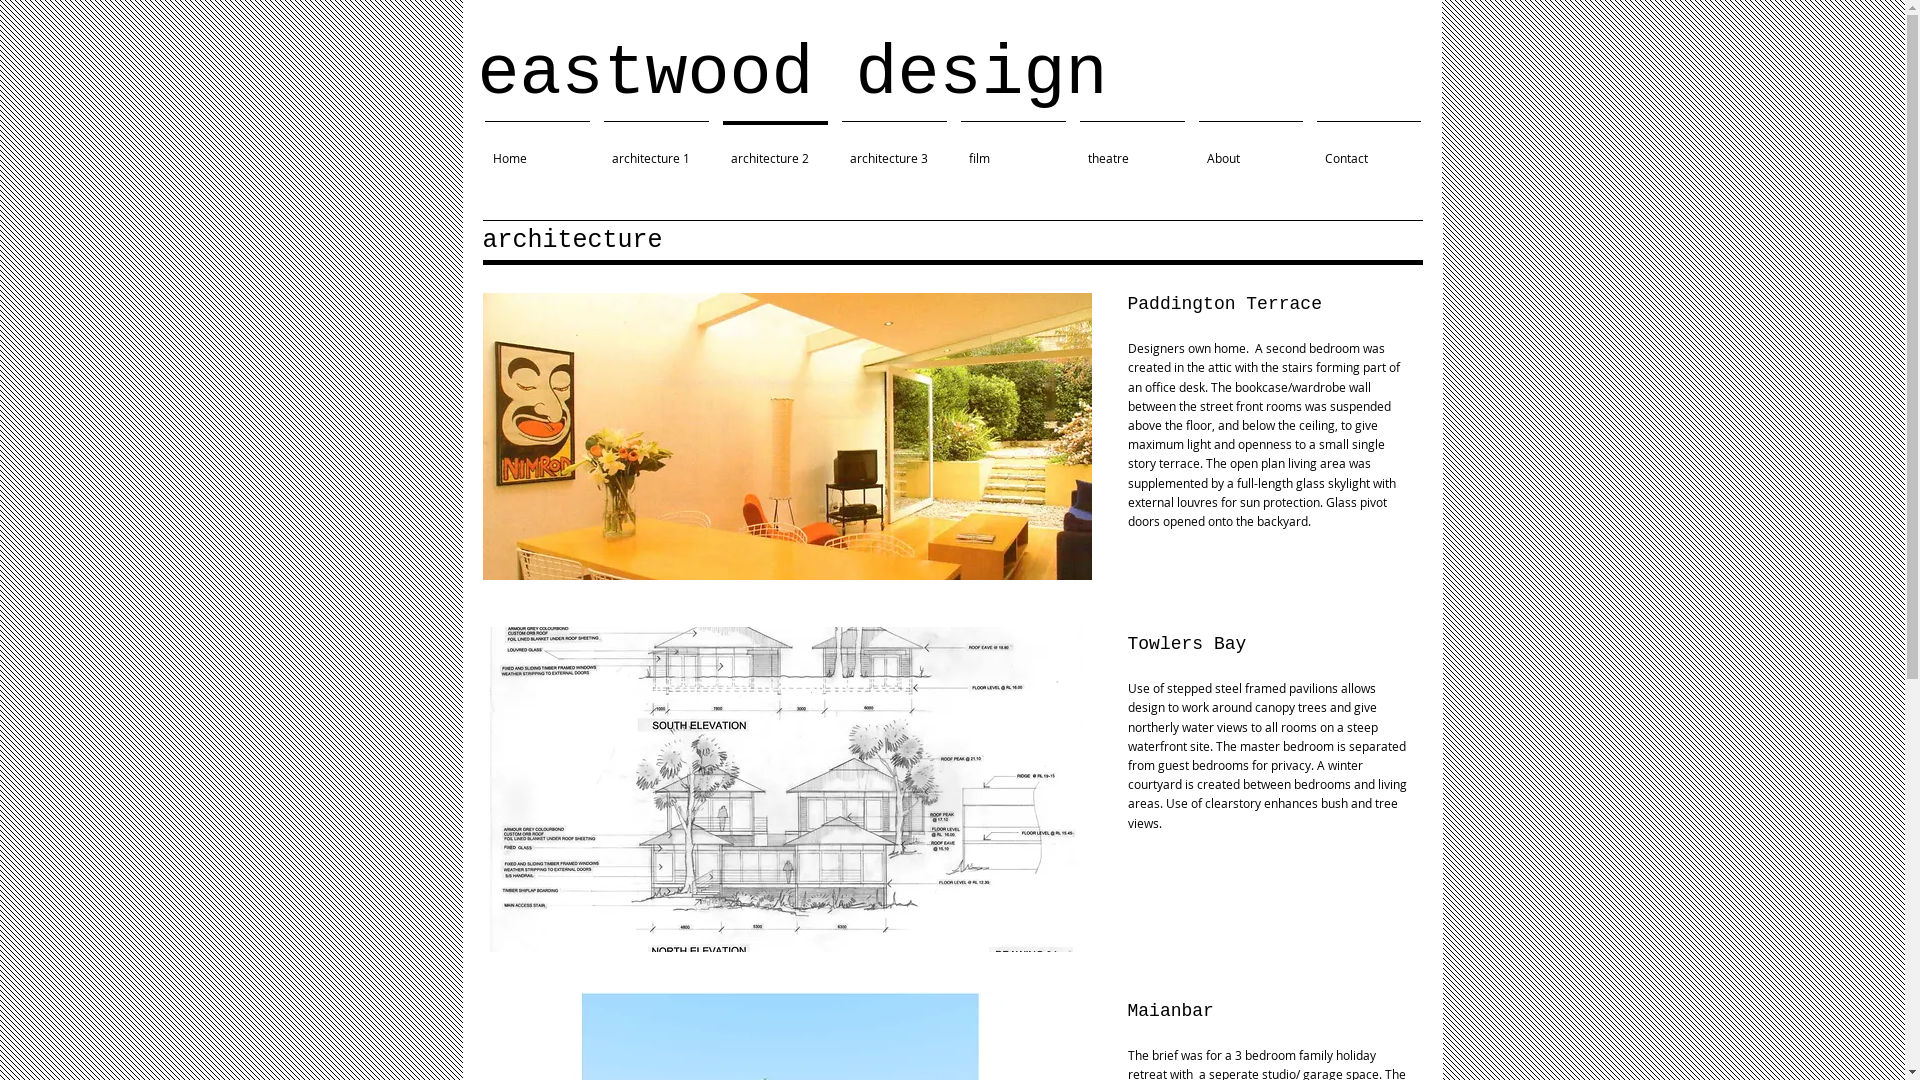  I want to click on architecture 2, so click(776, 150).